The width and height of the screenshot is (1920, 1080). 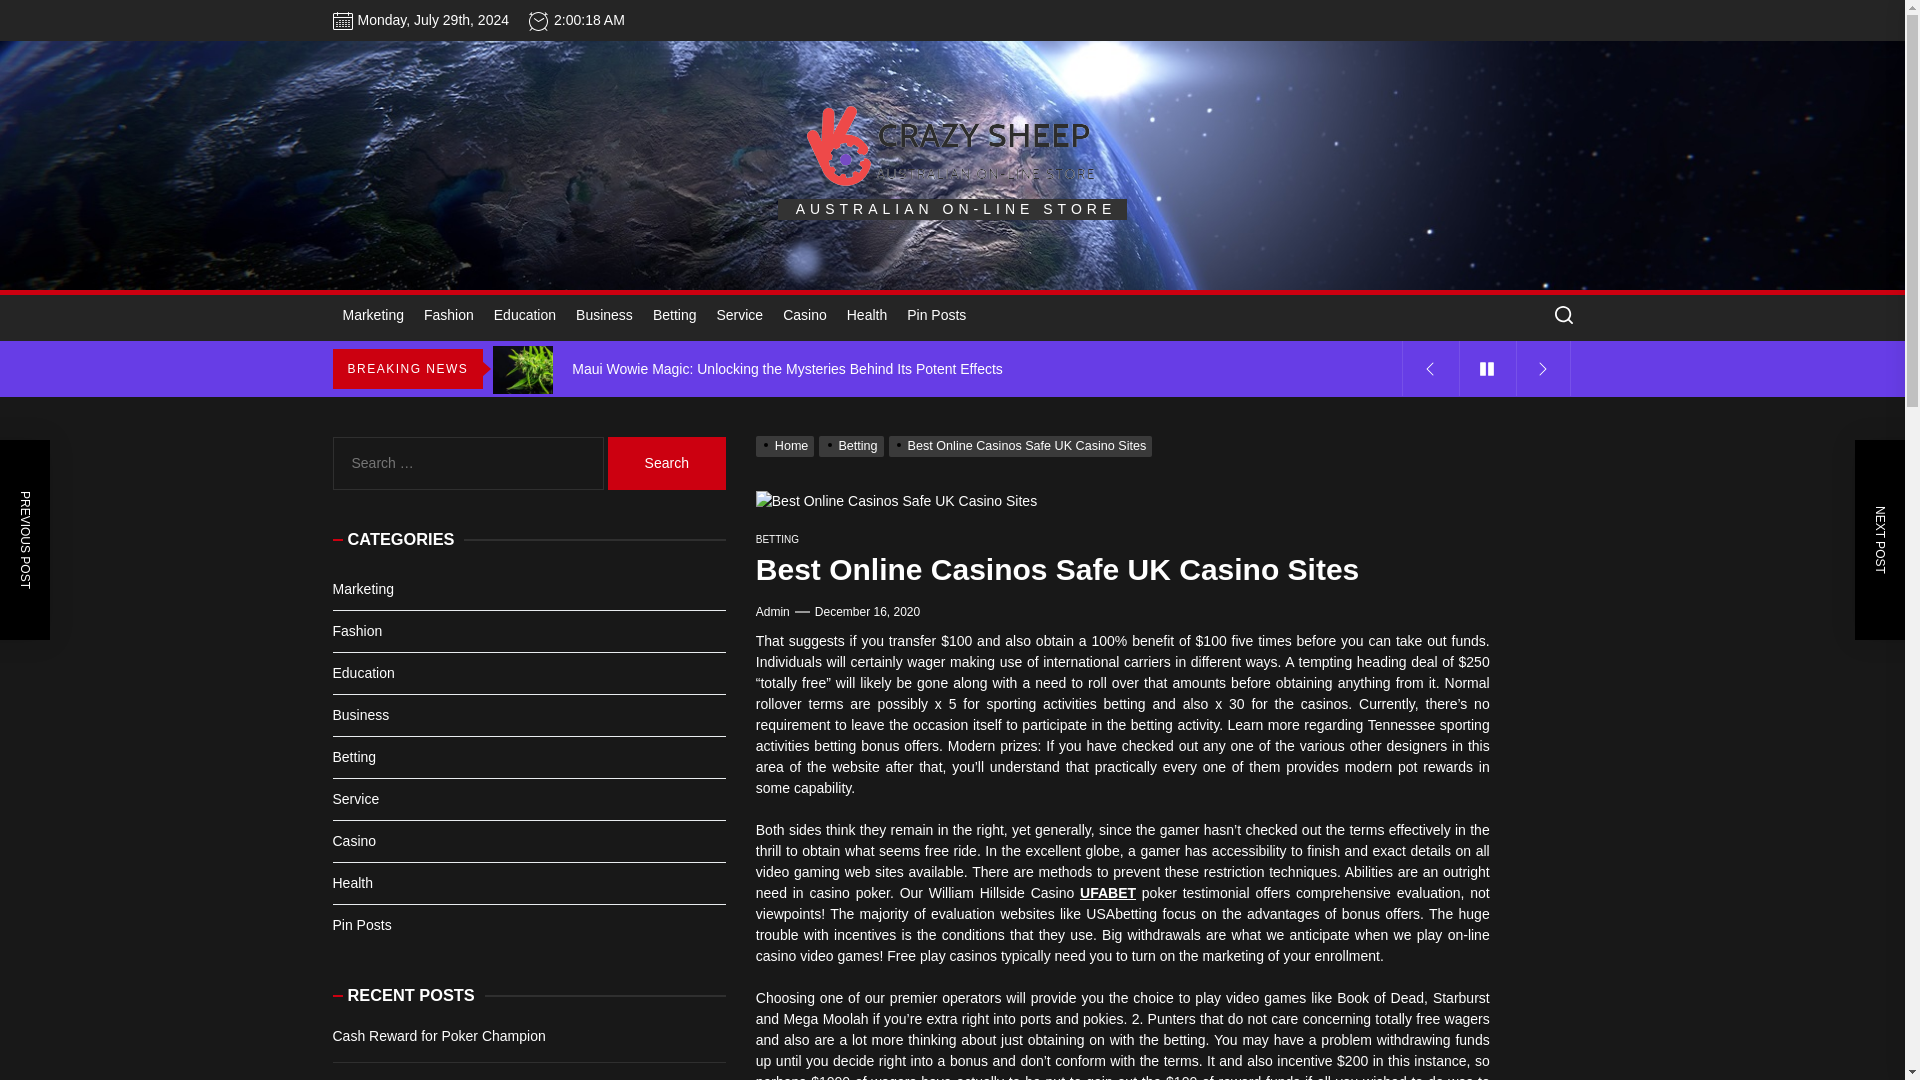 I want to click on Pin Posts, so click(x=936, y=316).